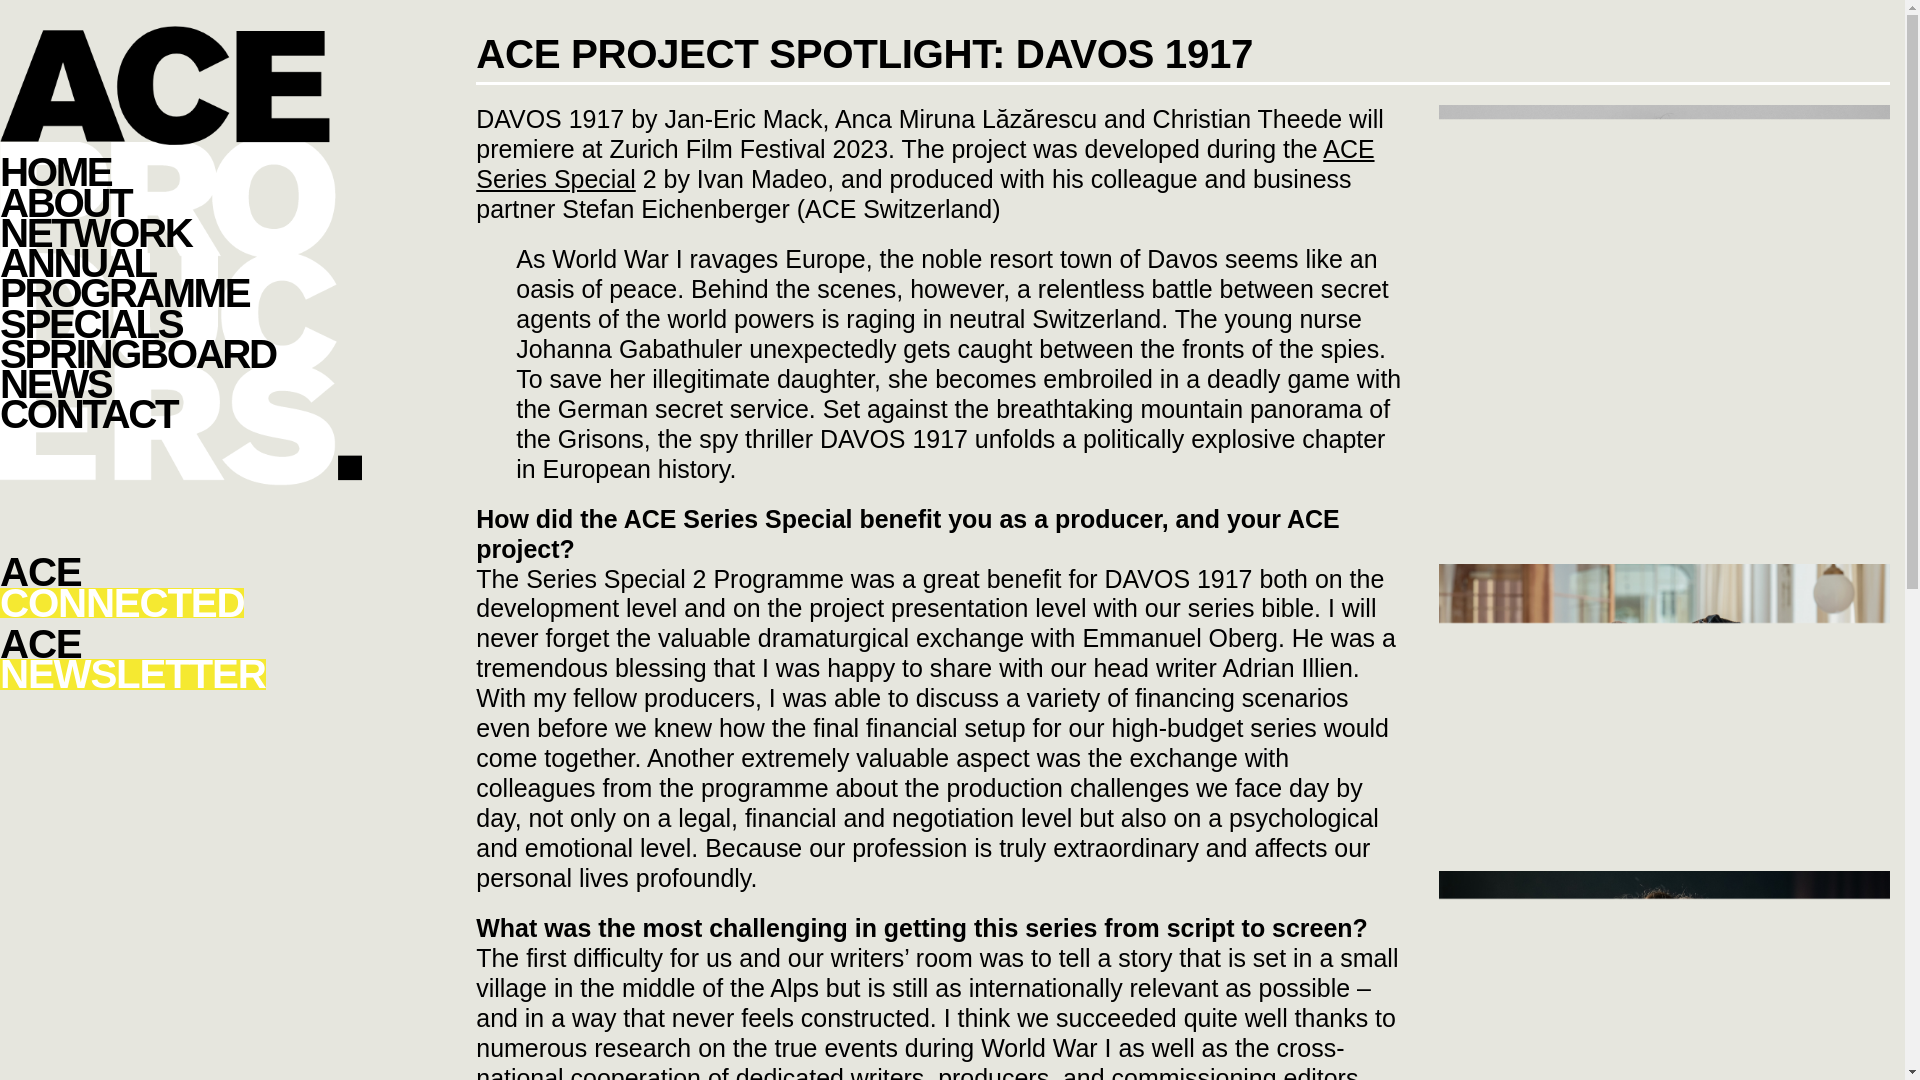 This screenshot has width=1920, height=1080. What do you see at coordinates (181, 384) in the screenshot?
I see `davos-1917-still1` at bounding box center [181, 384].